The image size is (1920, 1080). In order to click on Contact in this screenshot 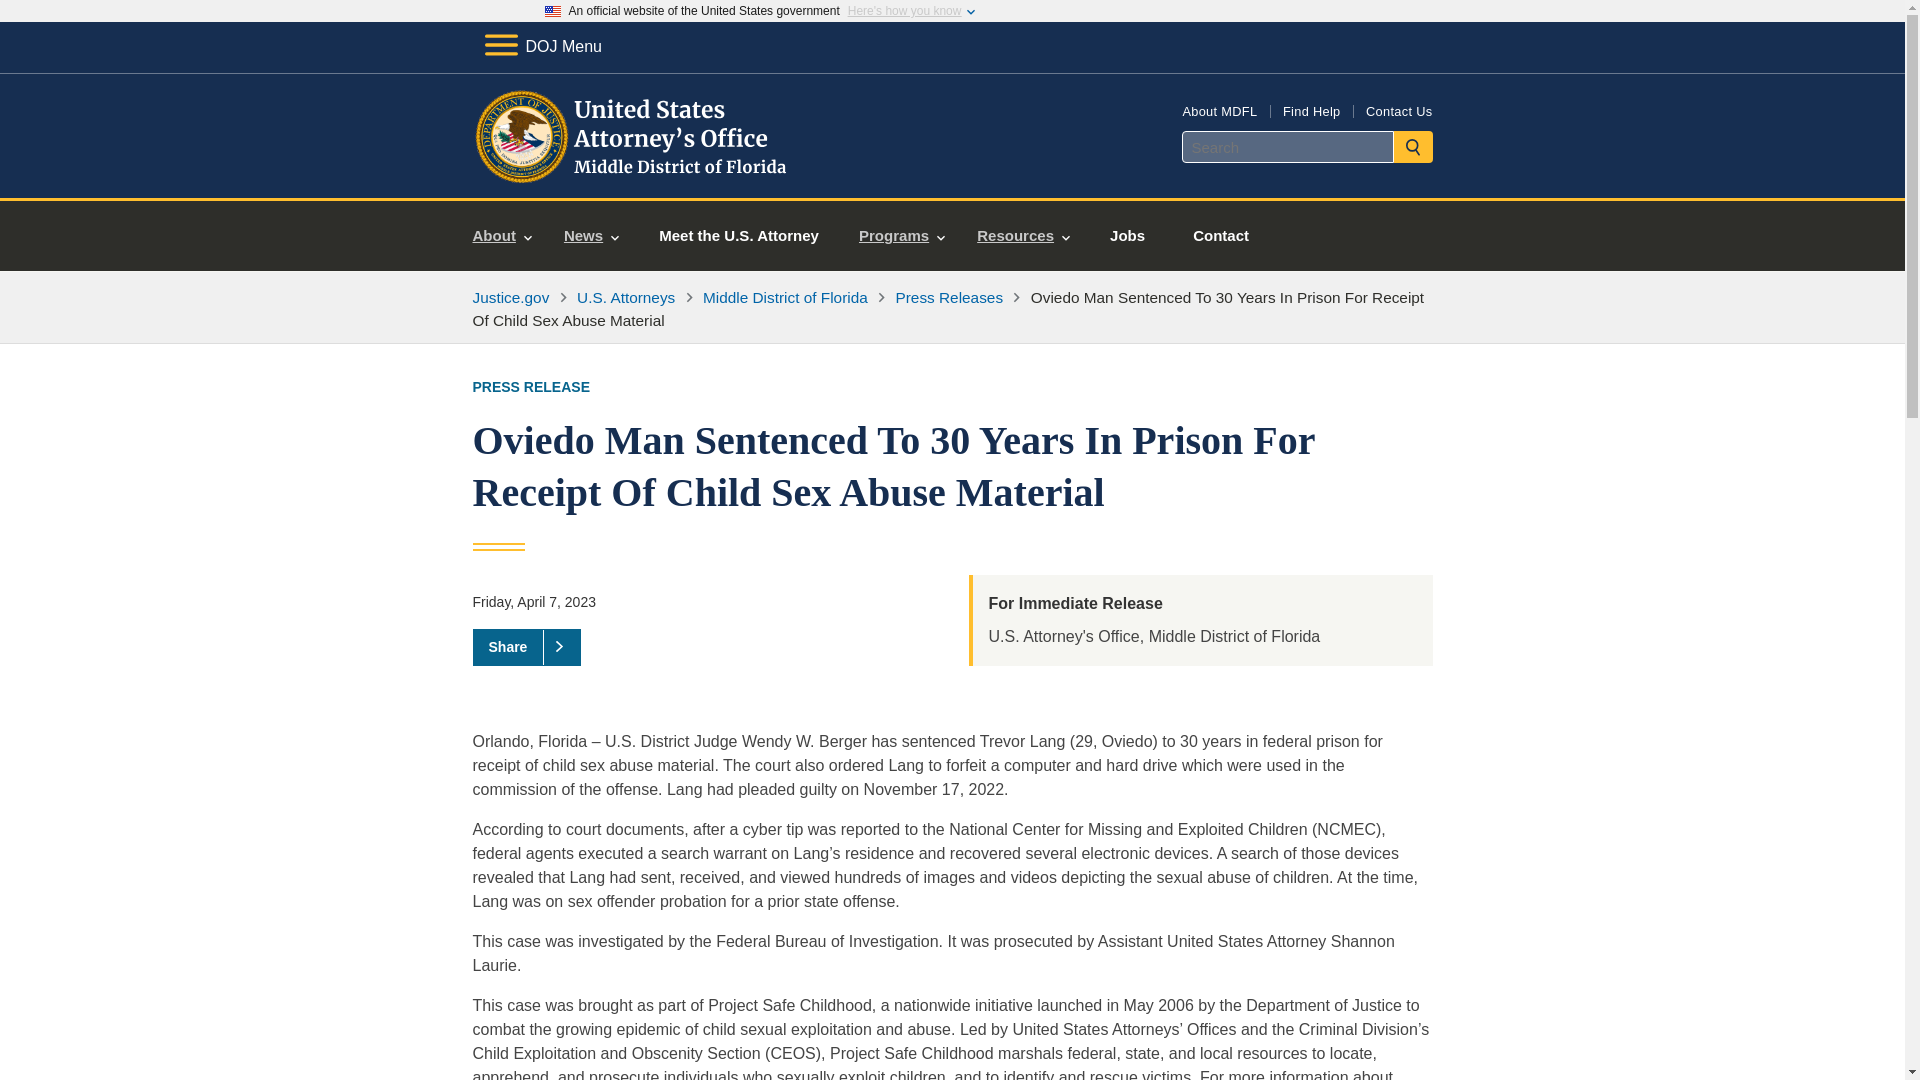, I will do `click(1220, 236)`.